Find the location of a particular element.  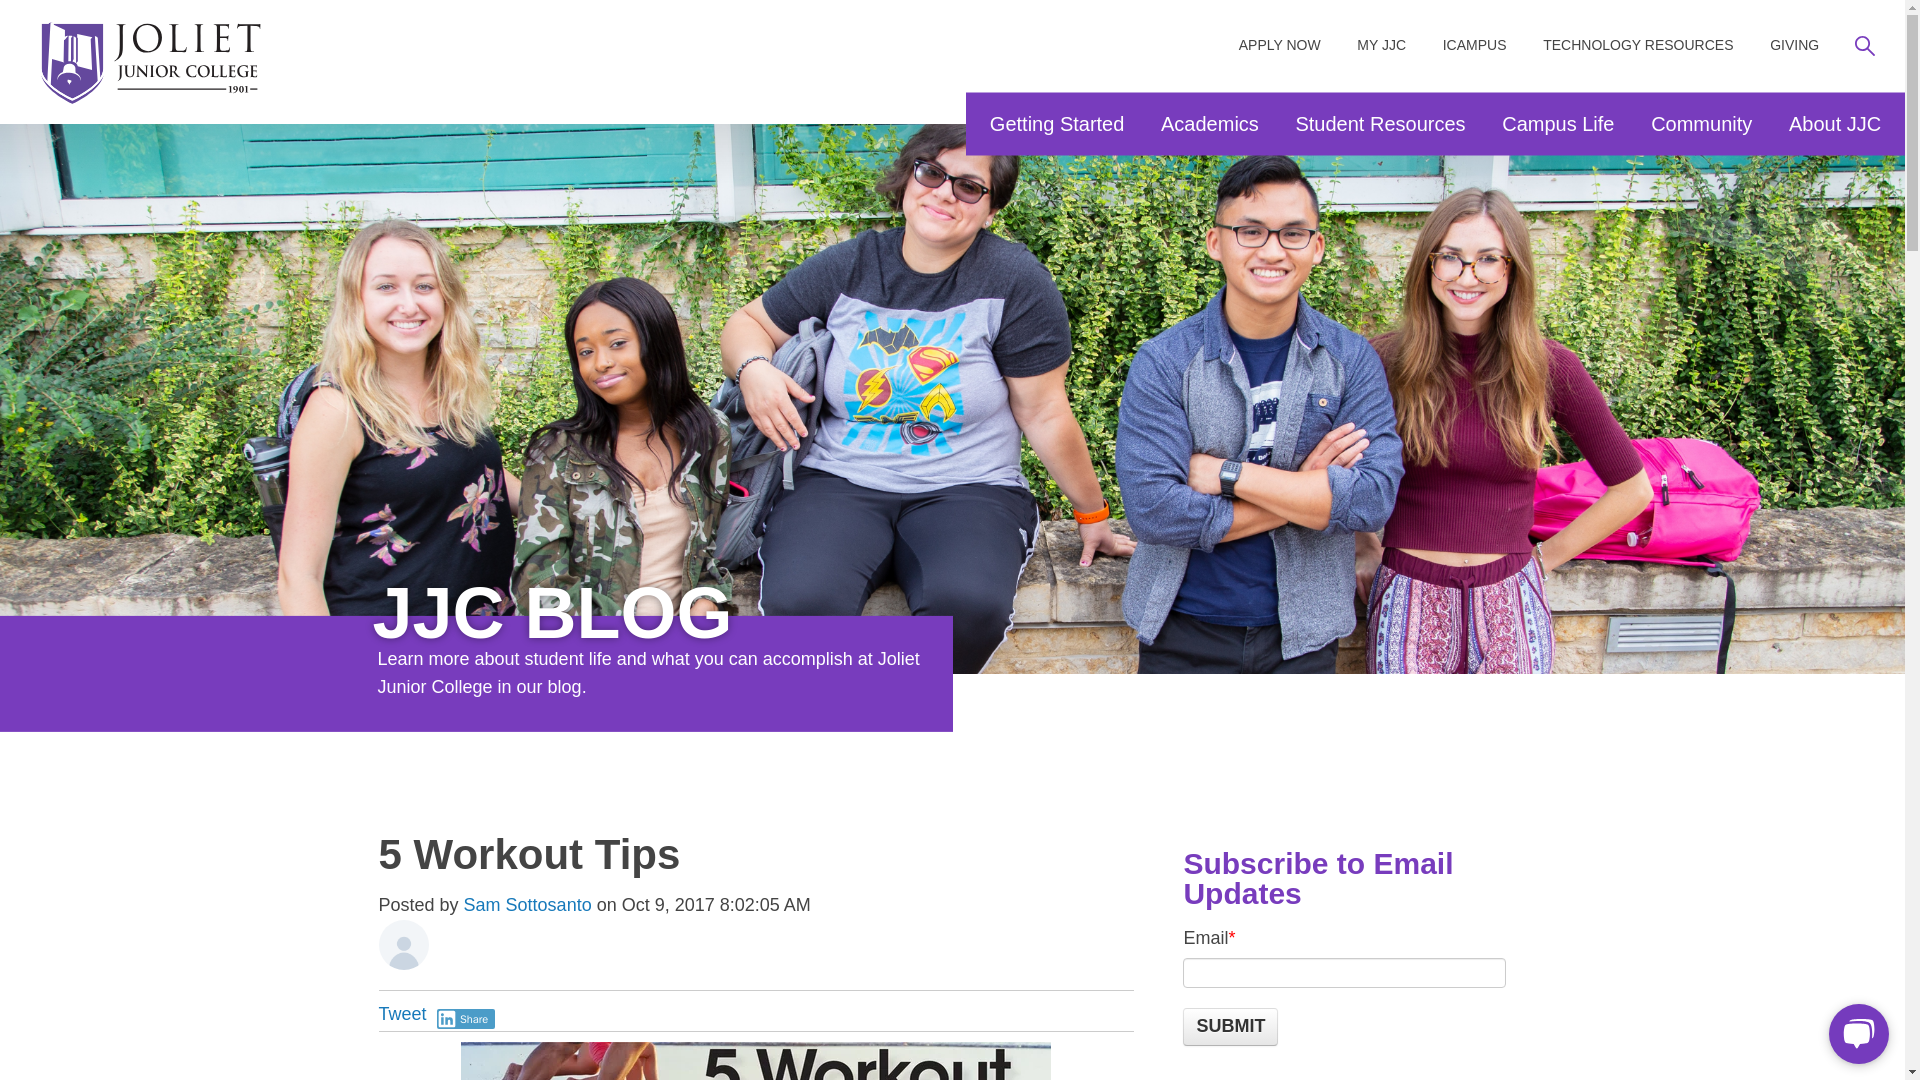

Submit is located at coordinates (1230, 1026).